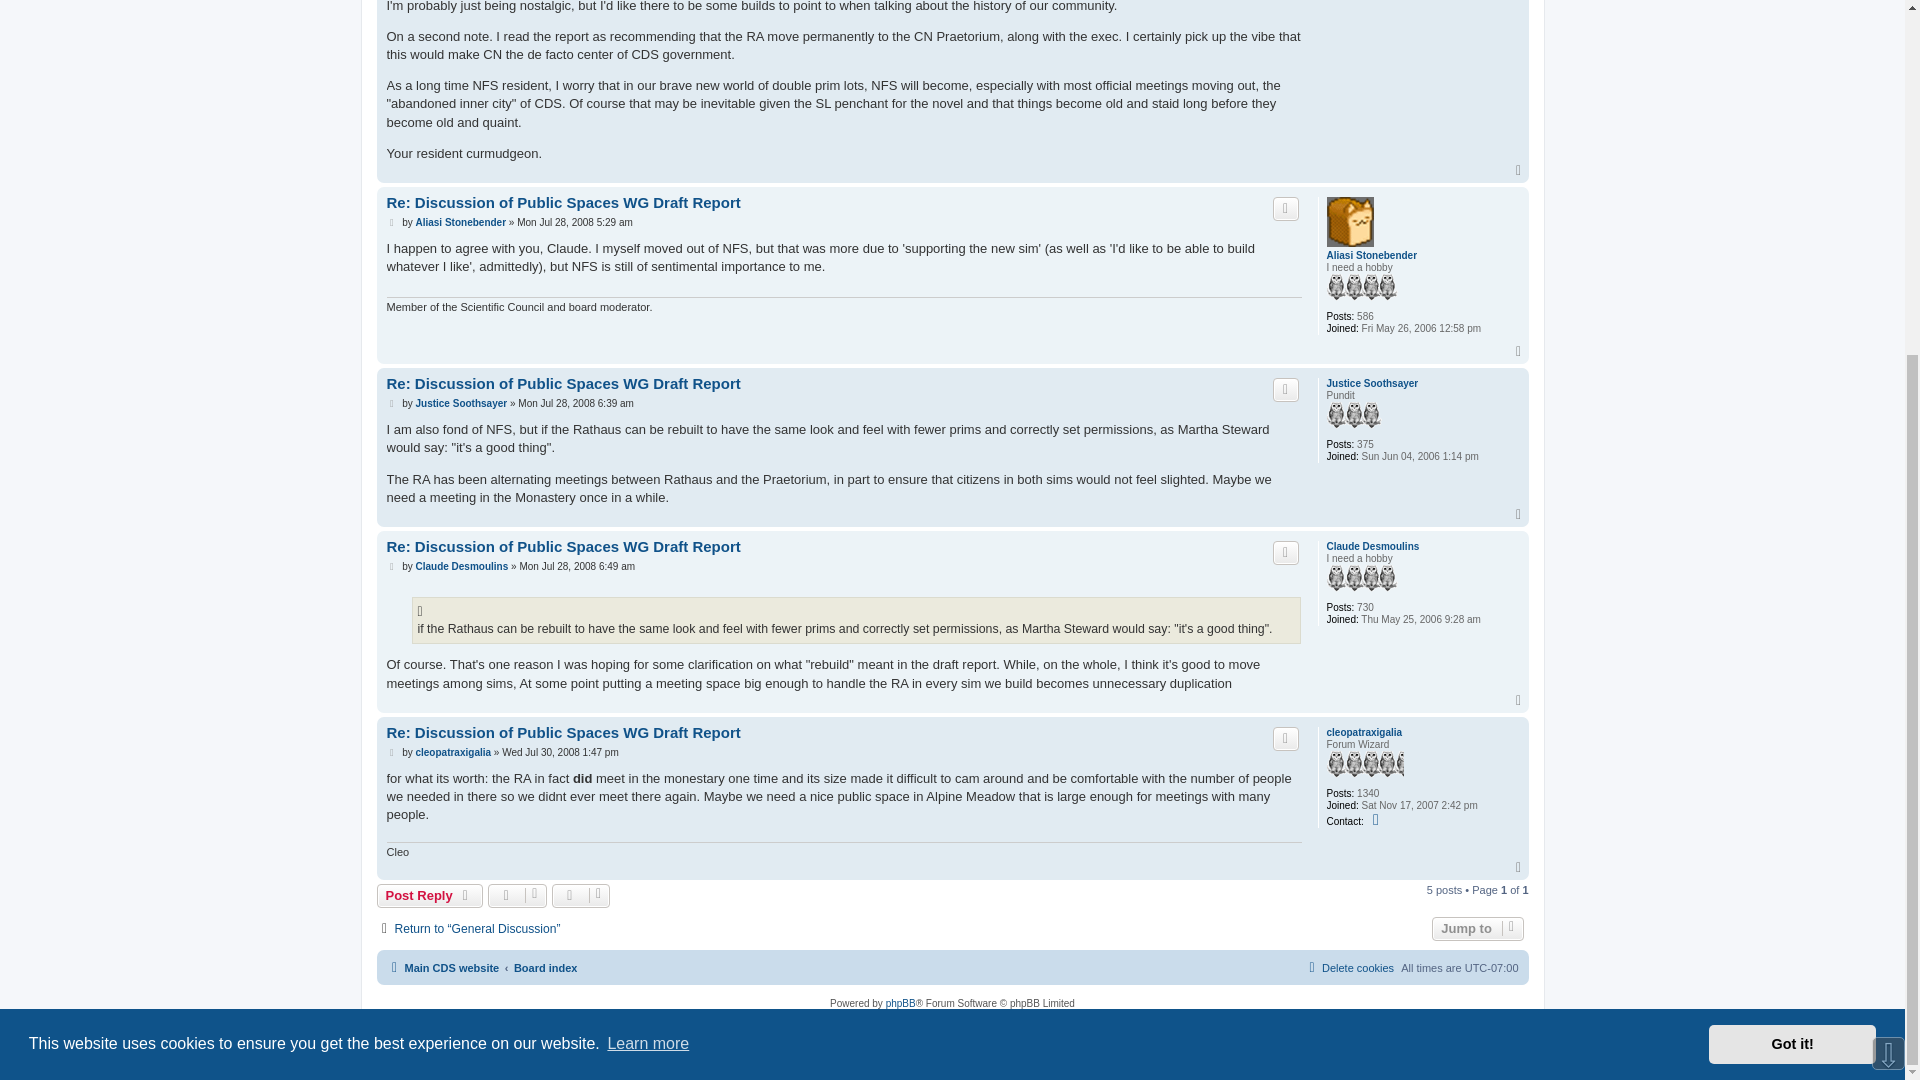 Image resolution: width=1920 pixels, height=1080 pixels. I want to click on Post, so click(392, 222).